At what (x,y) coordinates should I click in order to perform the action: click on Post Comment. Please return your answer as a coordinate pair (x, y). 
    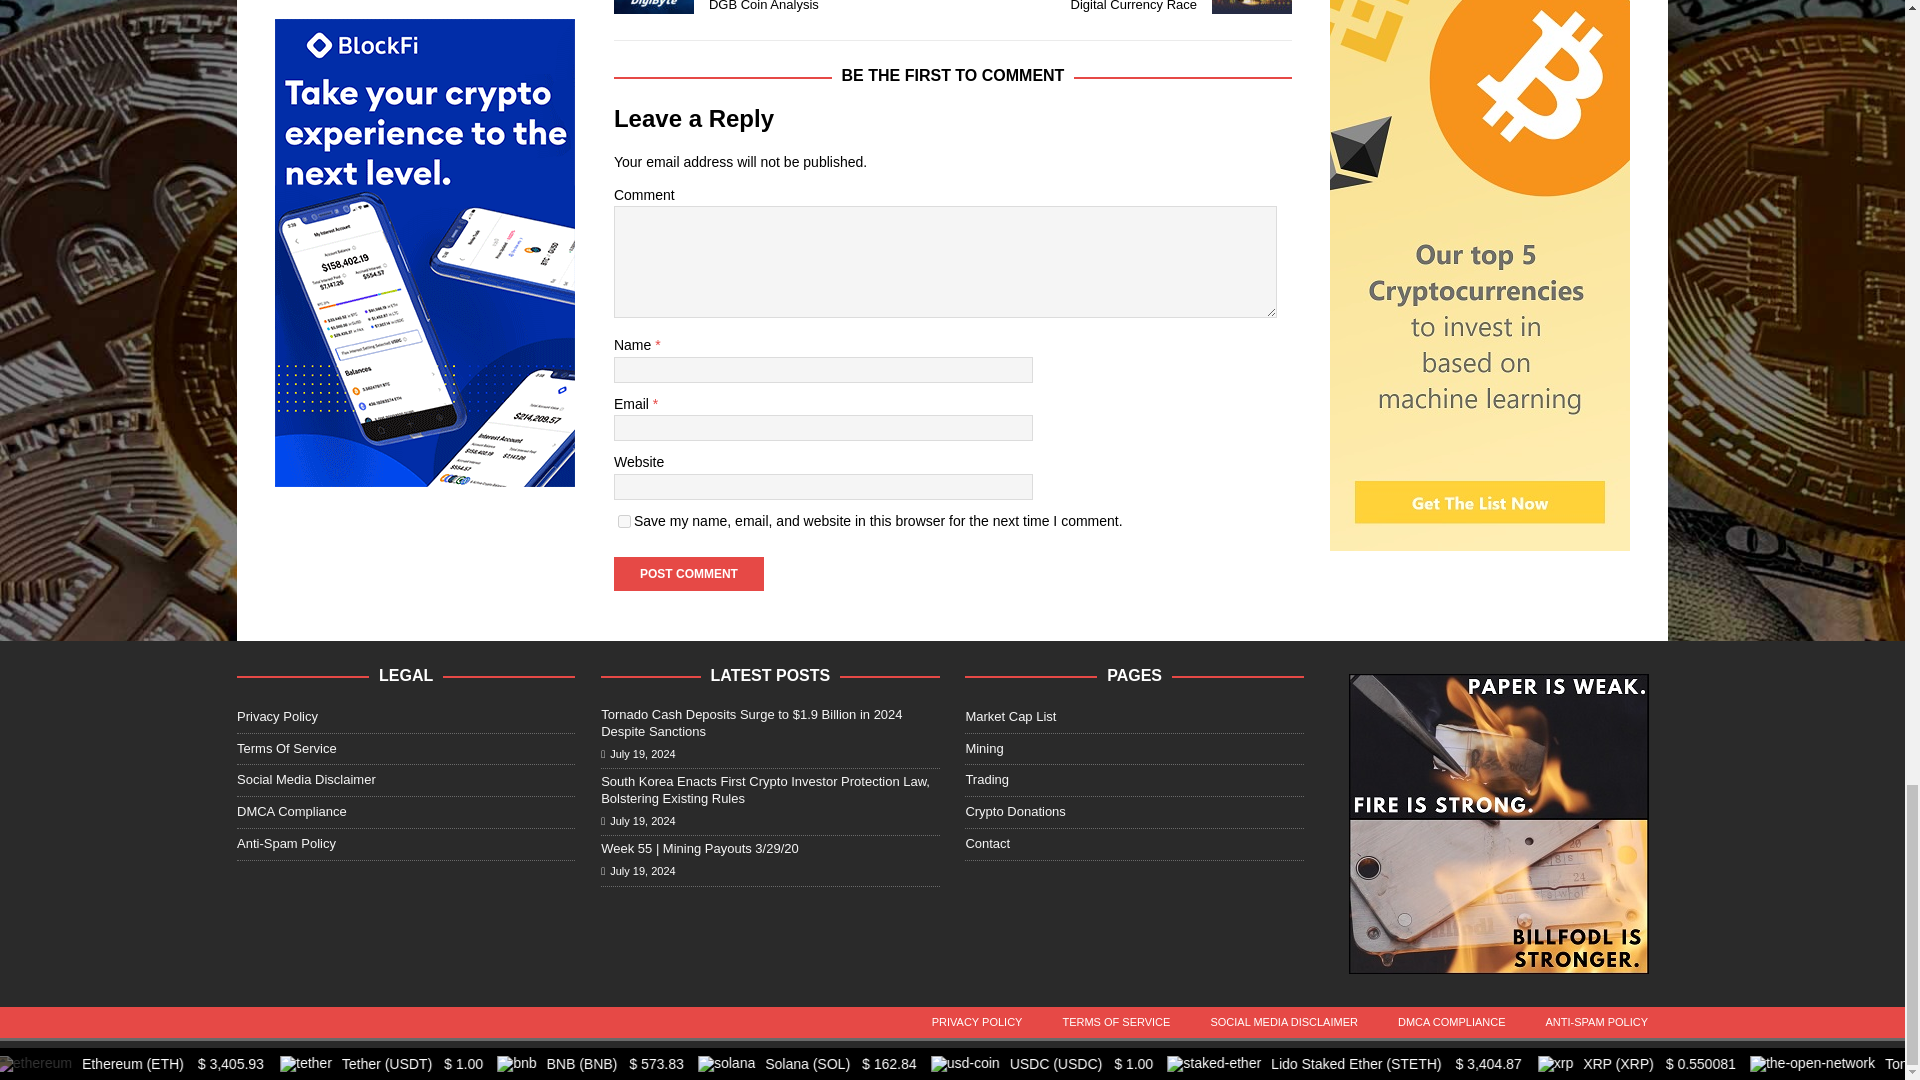
    Looking at the image, I should click on (689, 574).